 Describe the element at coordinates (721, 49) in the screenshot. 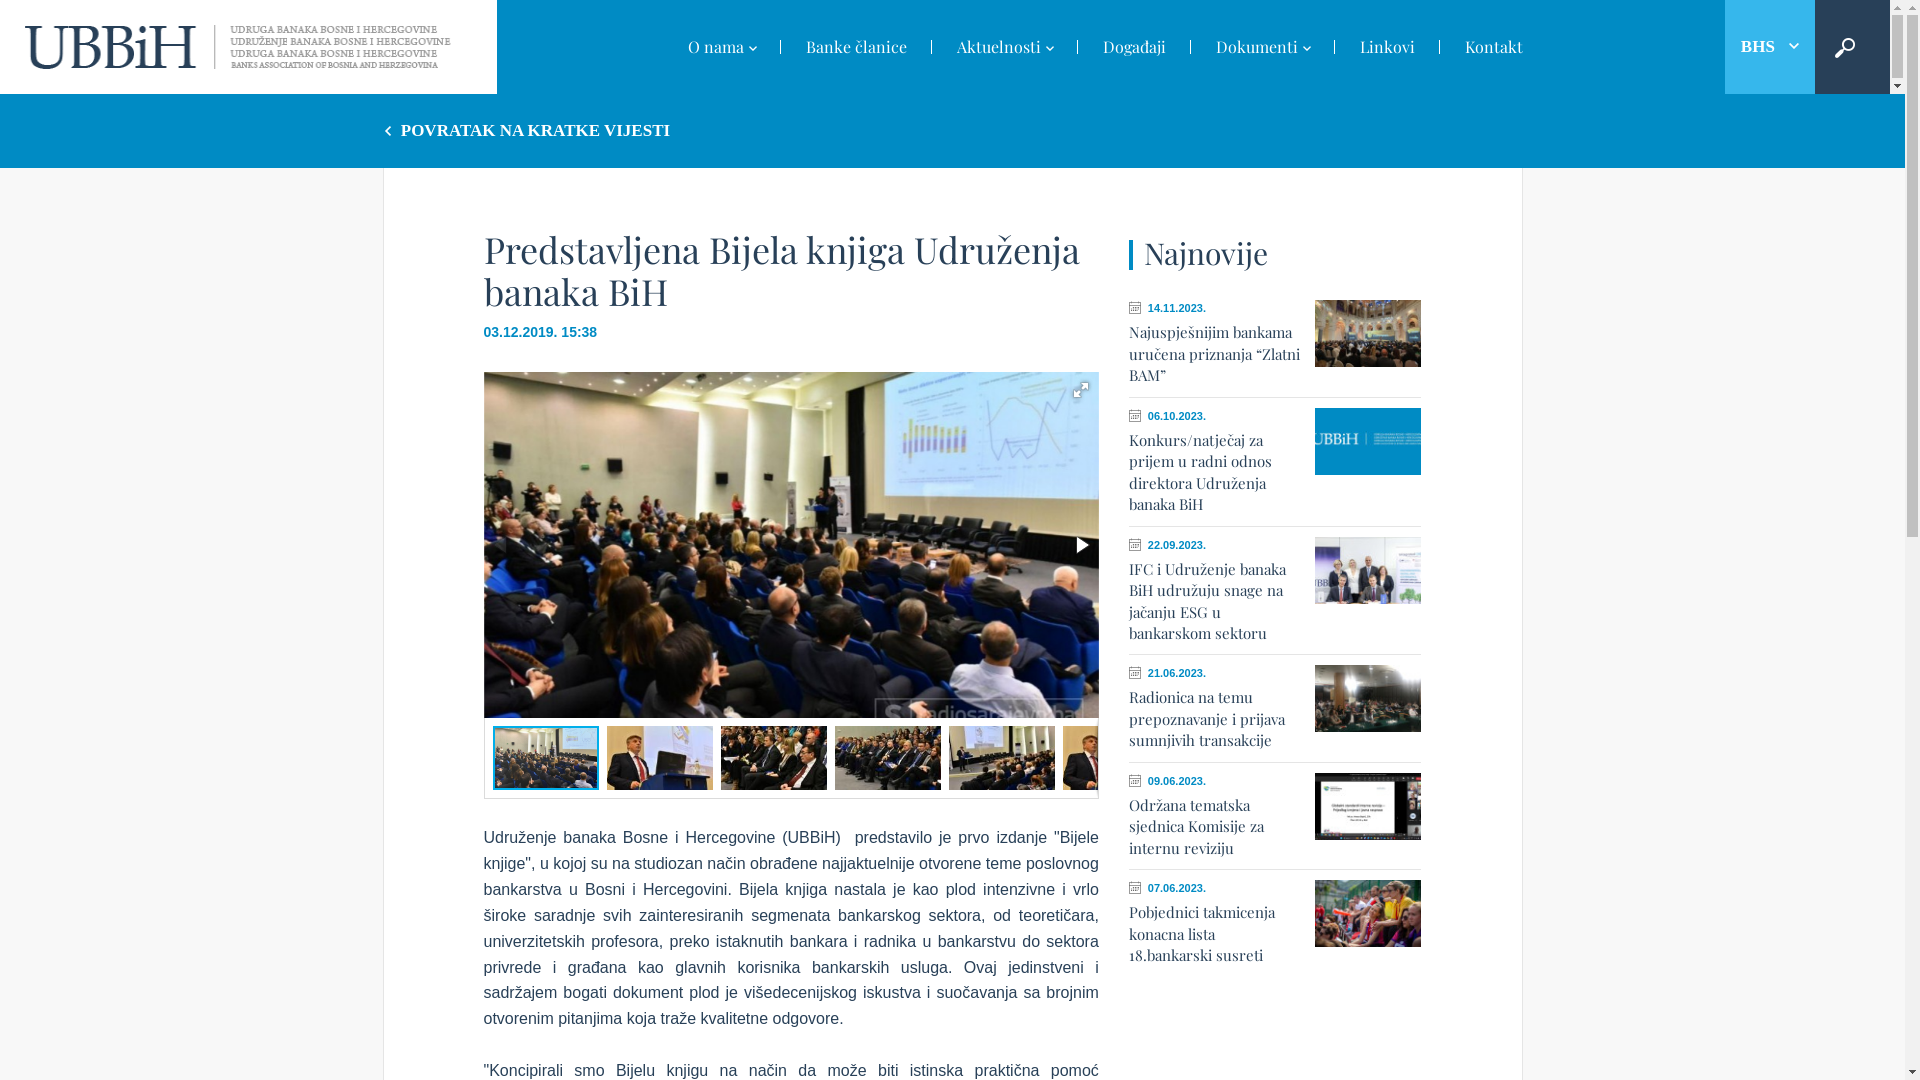

I see `O nama` at that location.